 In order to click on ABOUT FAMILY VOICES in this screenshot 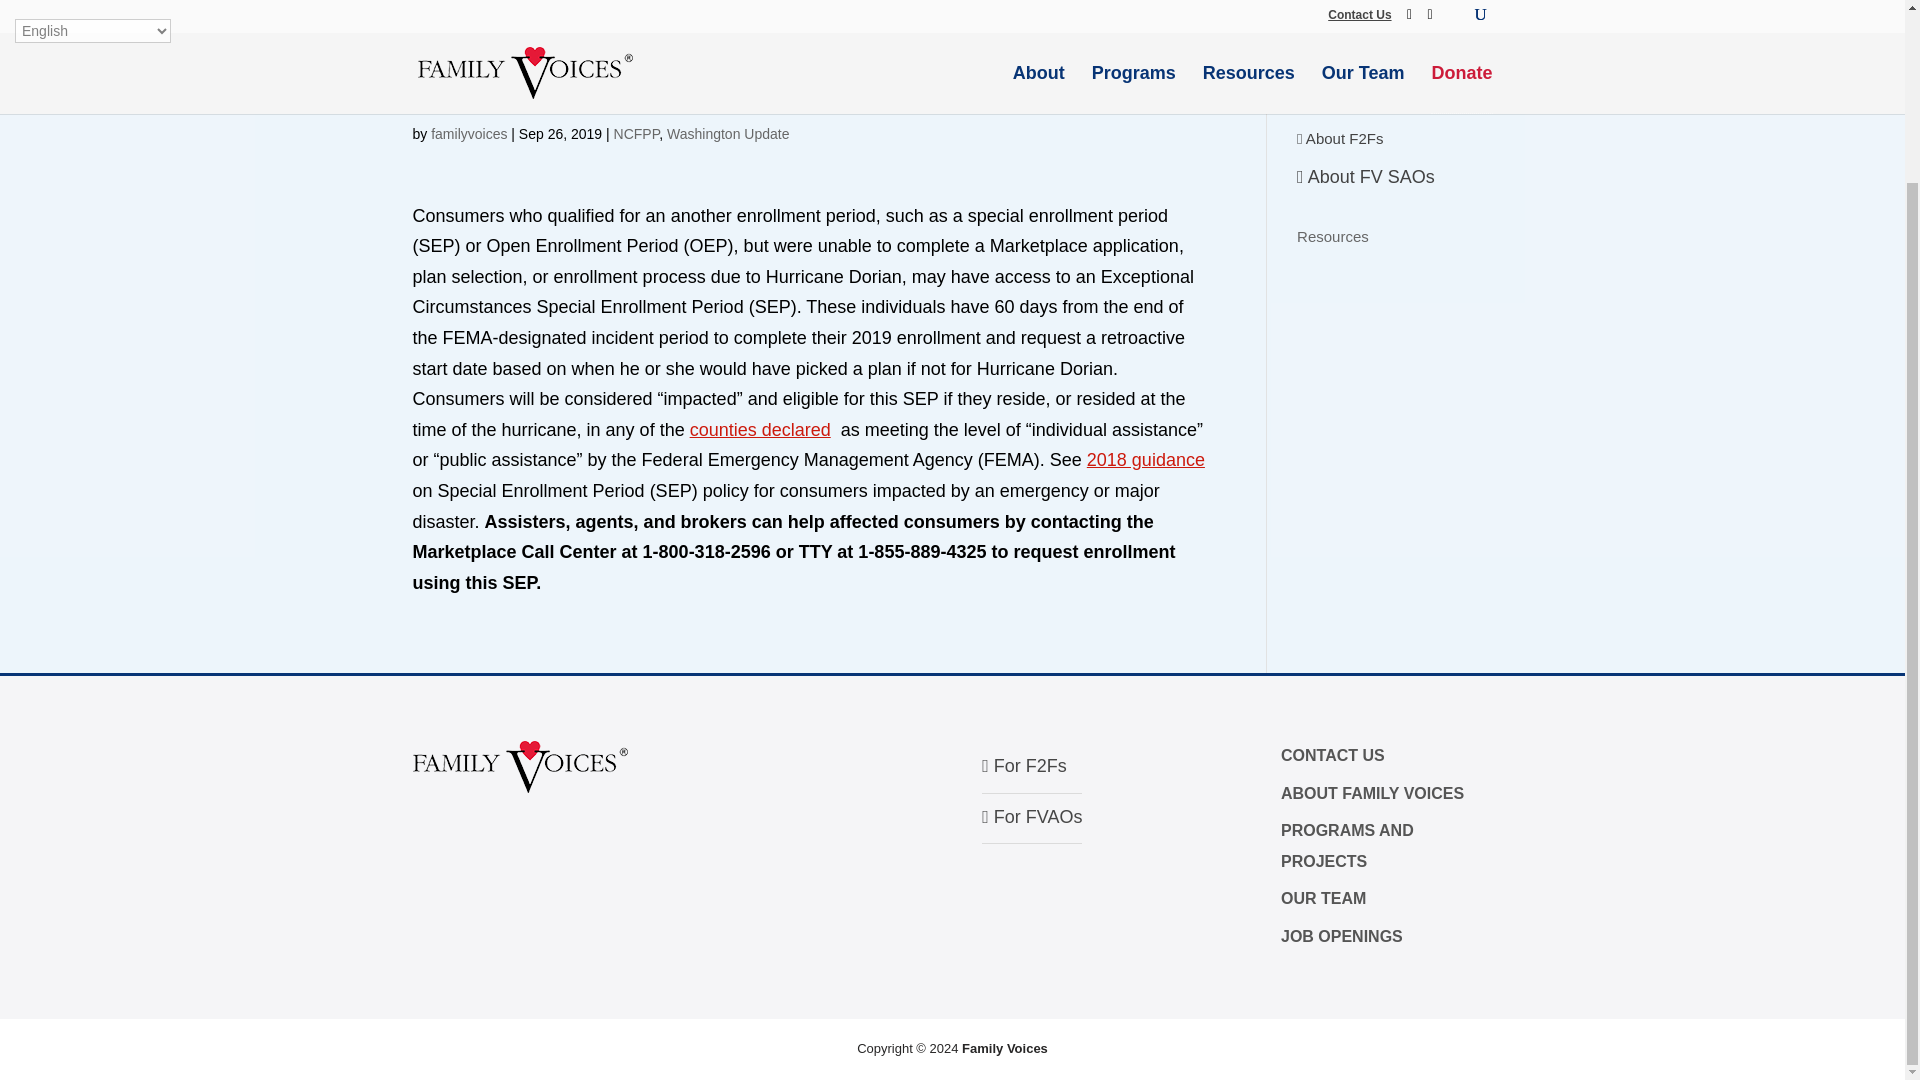, I will do `click(1372, 794)`.